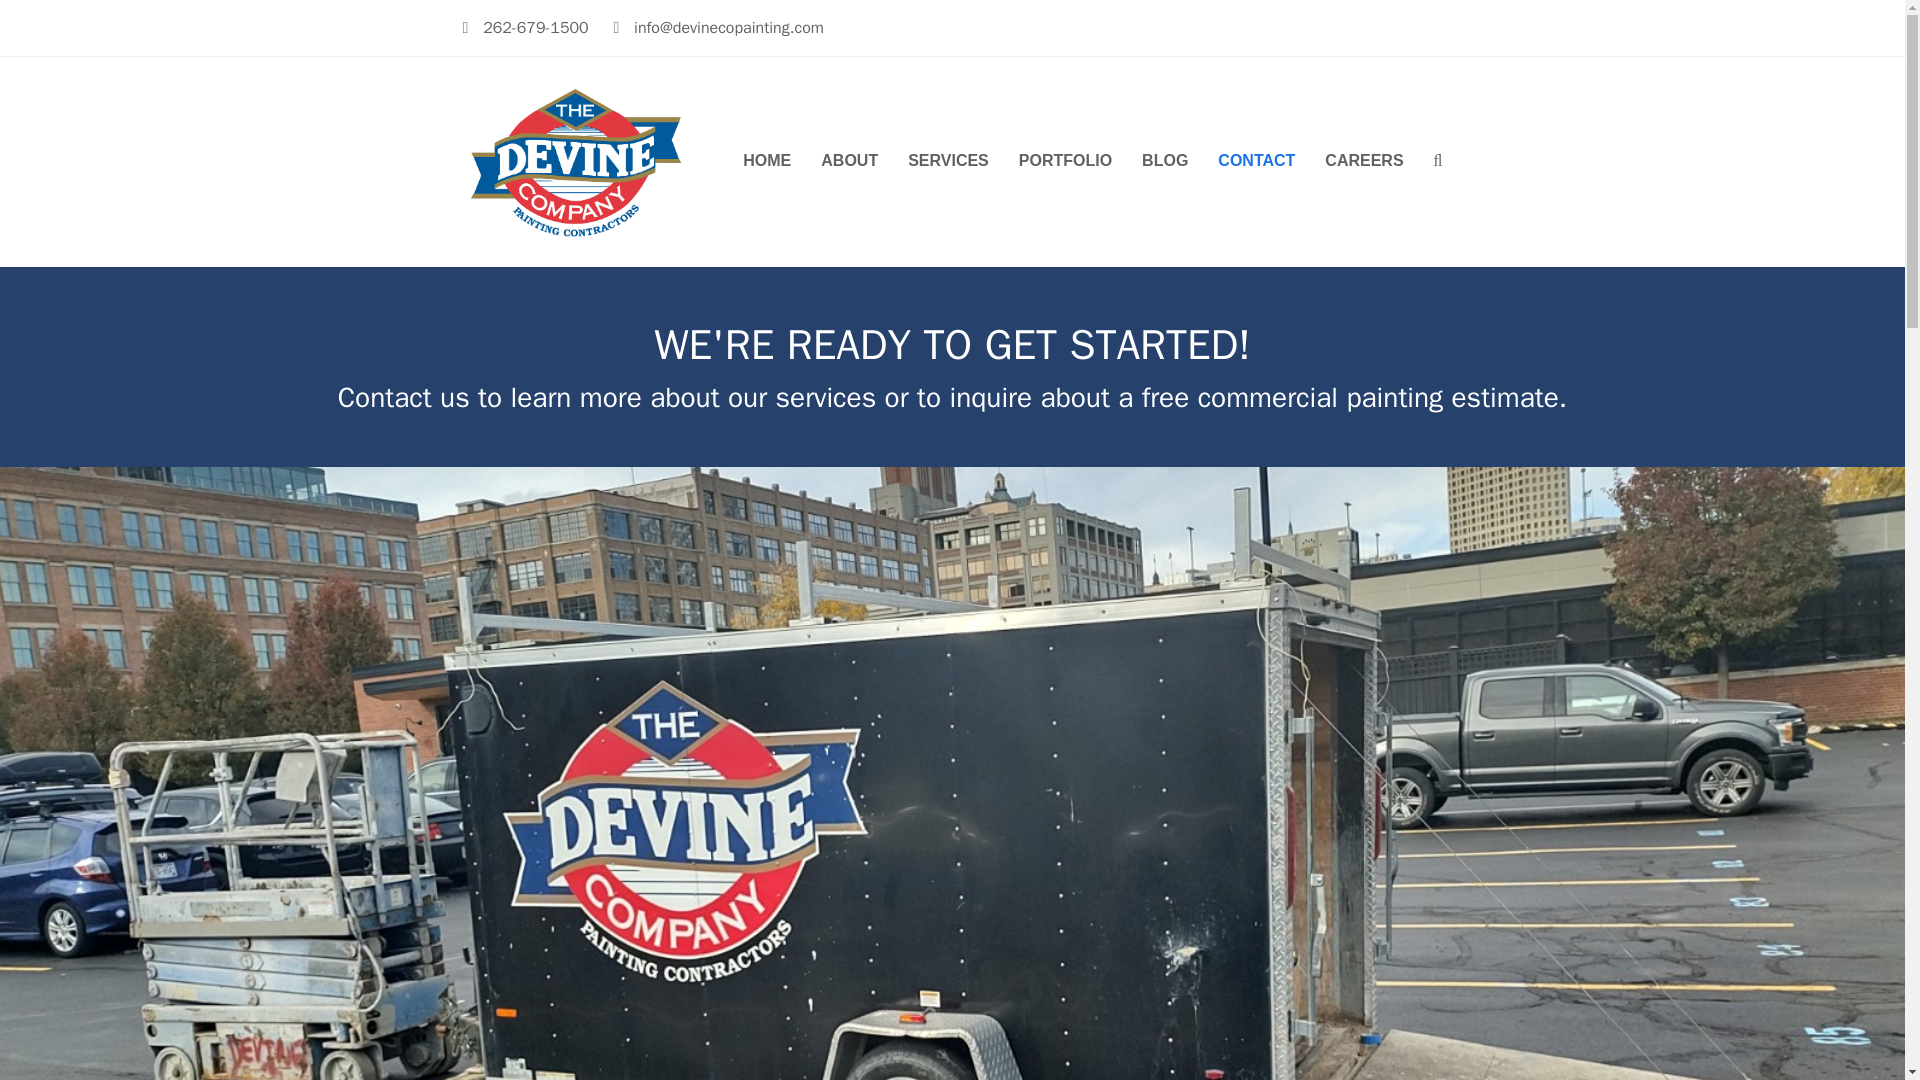 This screenshot has width=1920, height=1080. I want to click on SERVICES, so click(948, 162).